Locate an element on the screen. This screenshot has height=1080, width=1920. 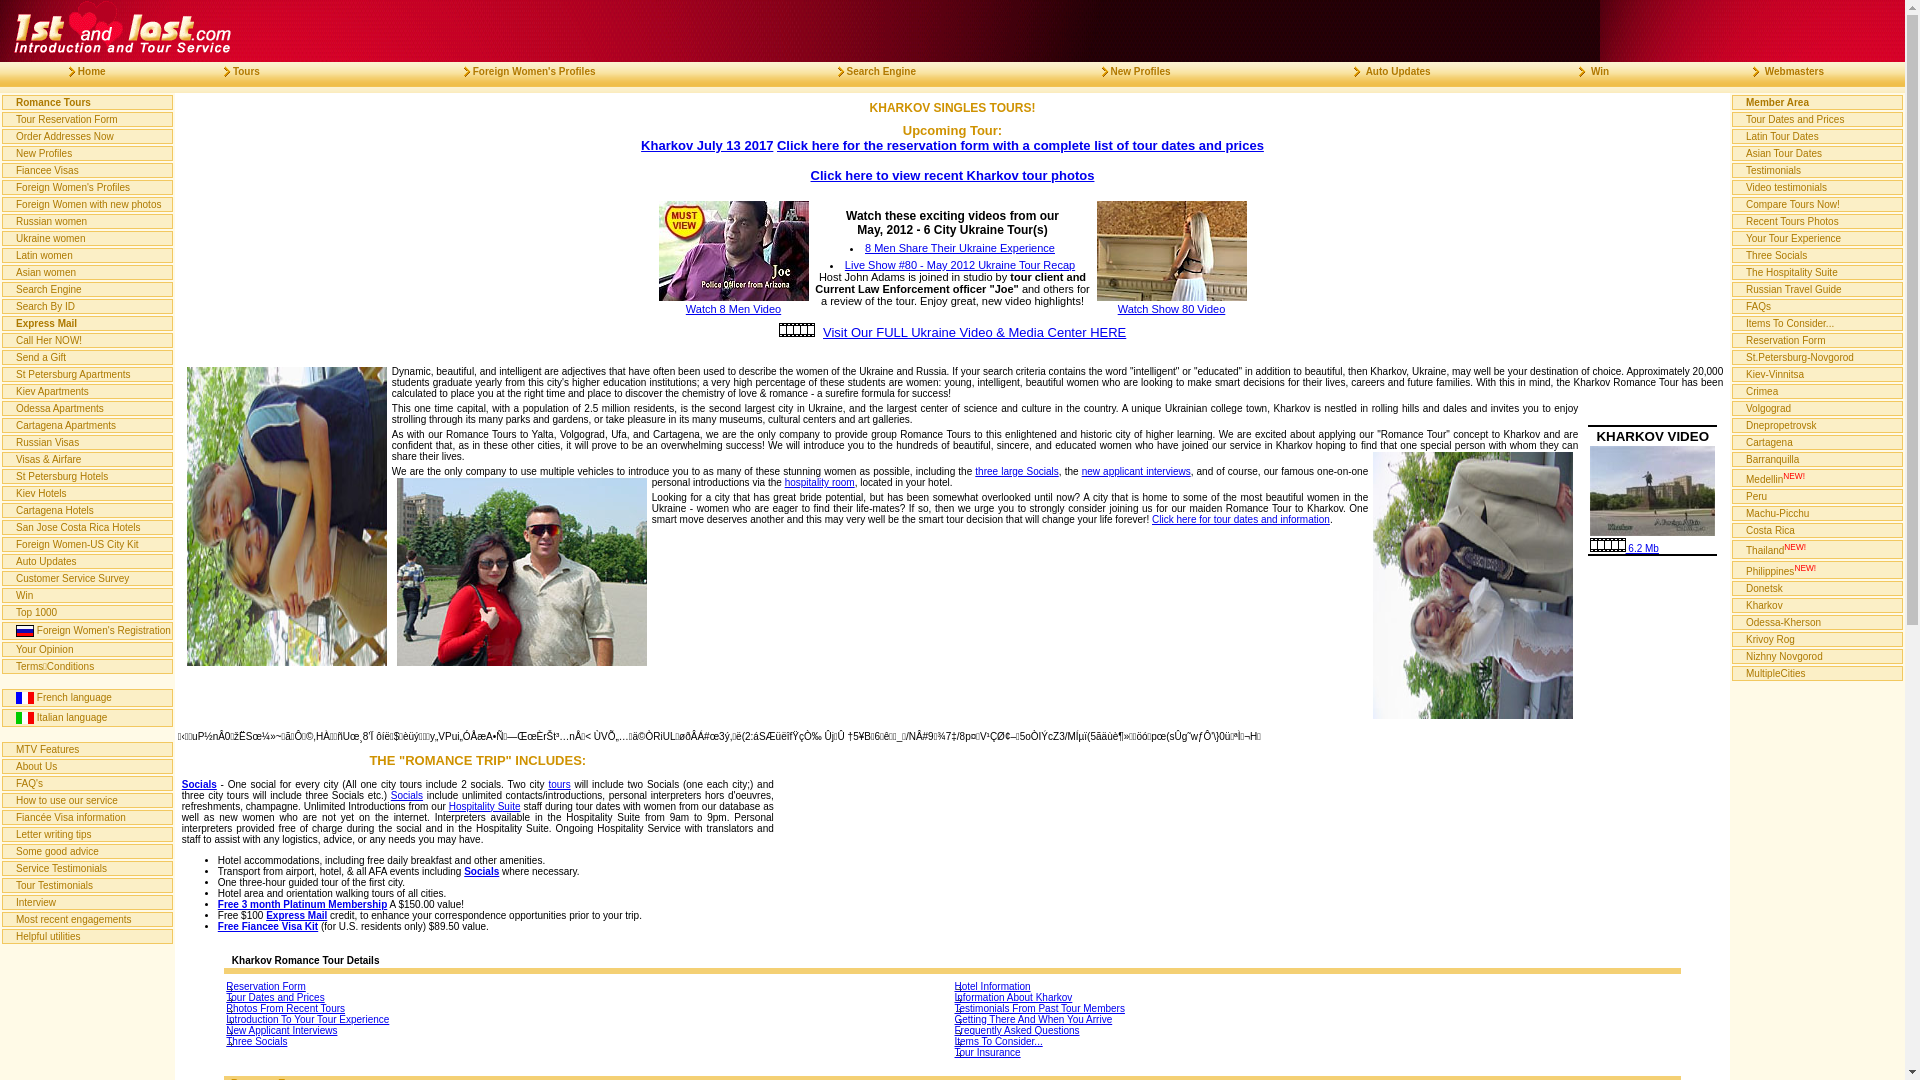
Items To Consider... is located at coordinates (1316, 1042).